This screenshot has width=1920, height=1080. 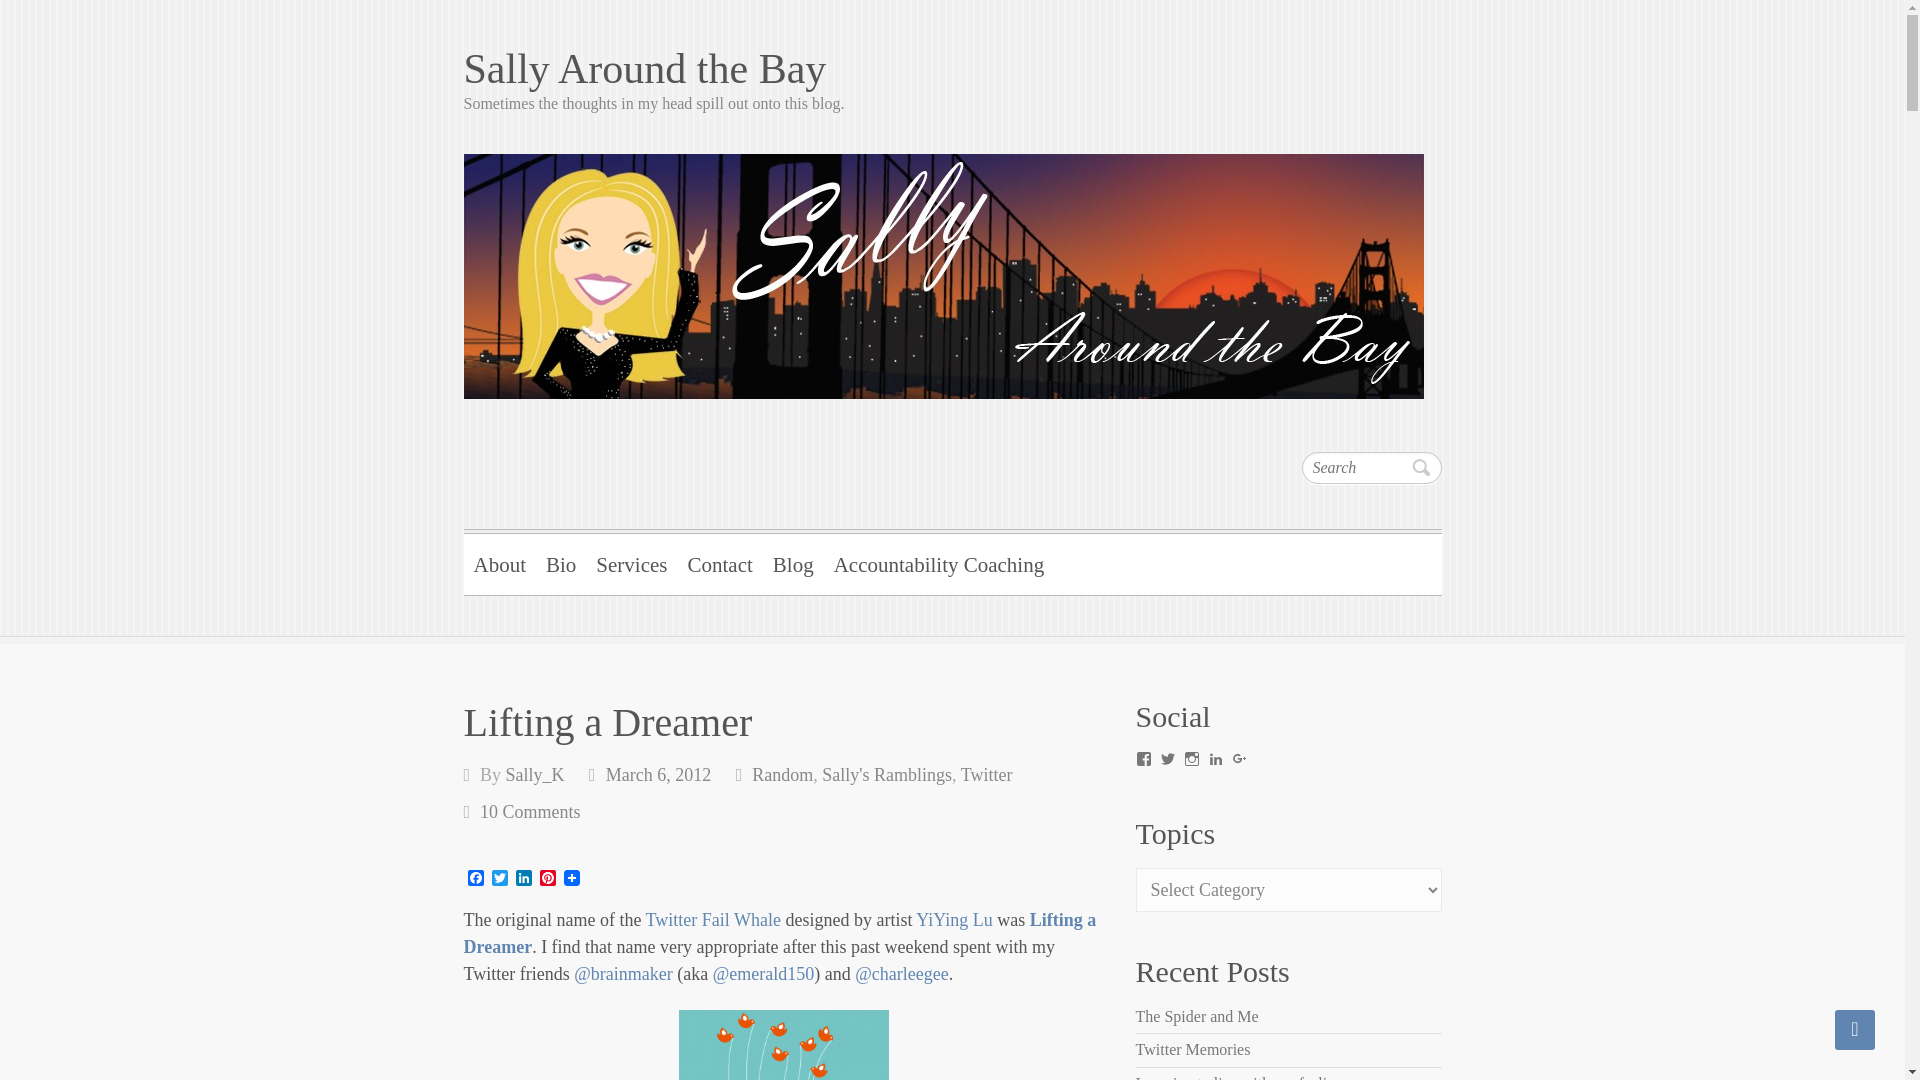 I want to click on Sally's Ramblings, so click(x=886, y=774).